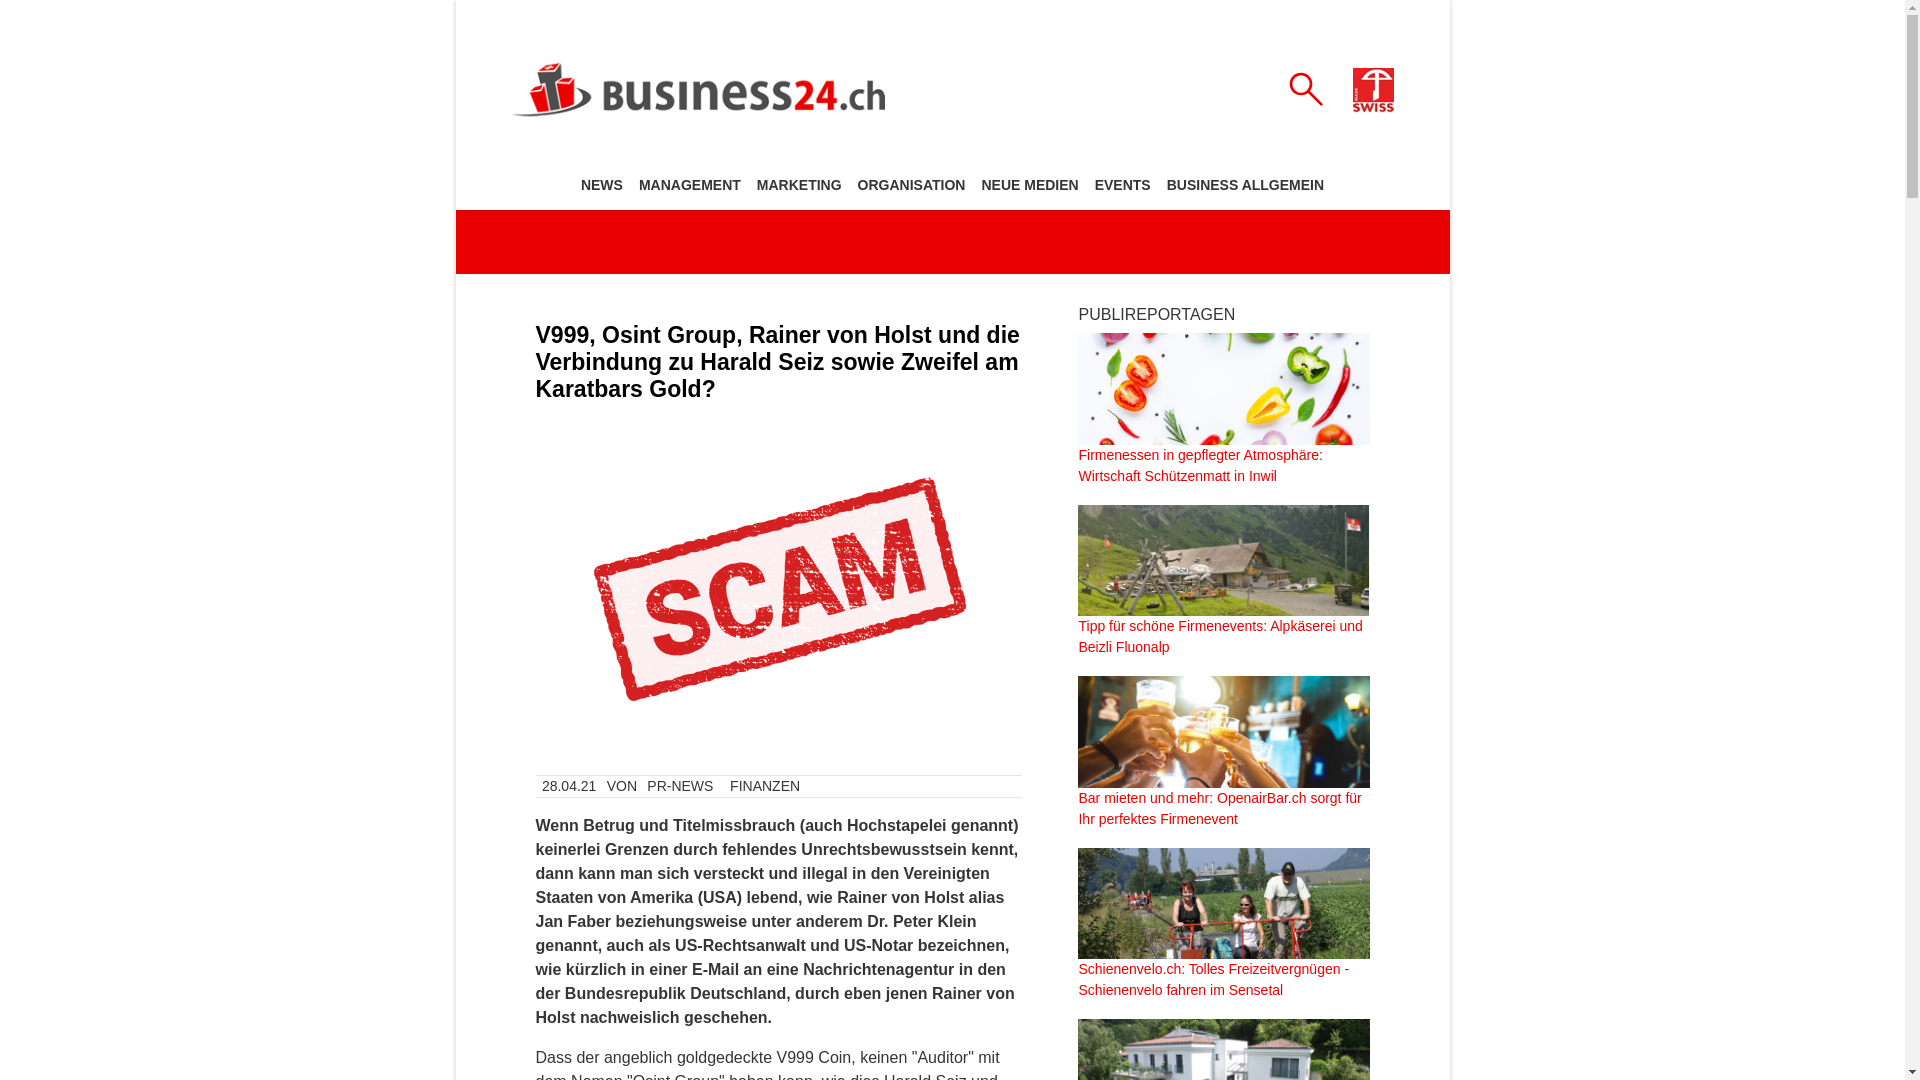 This screenshot has height=1080, width=1920. What do you see at coordinates (690, 185) in the screenshot?
I see `MANAGEMENT` at bounding box center [690, 185].